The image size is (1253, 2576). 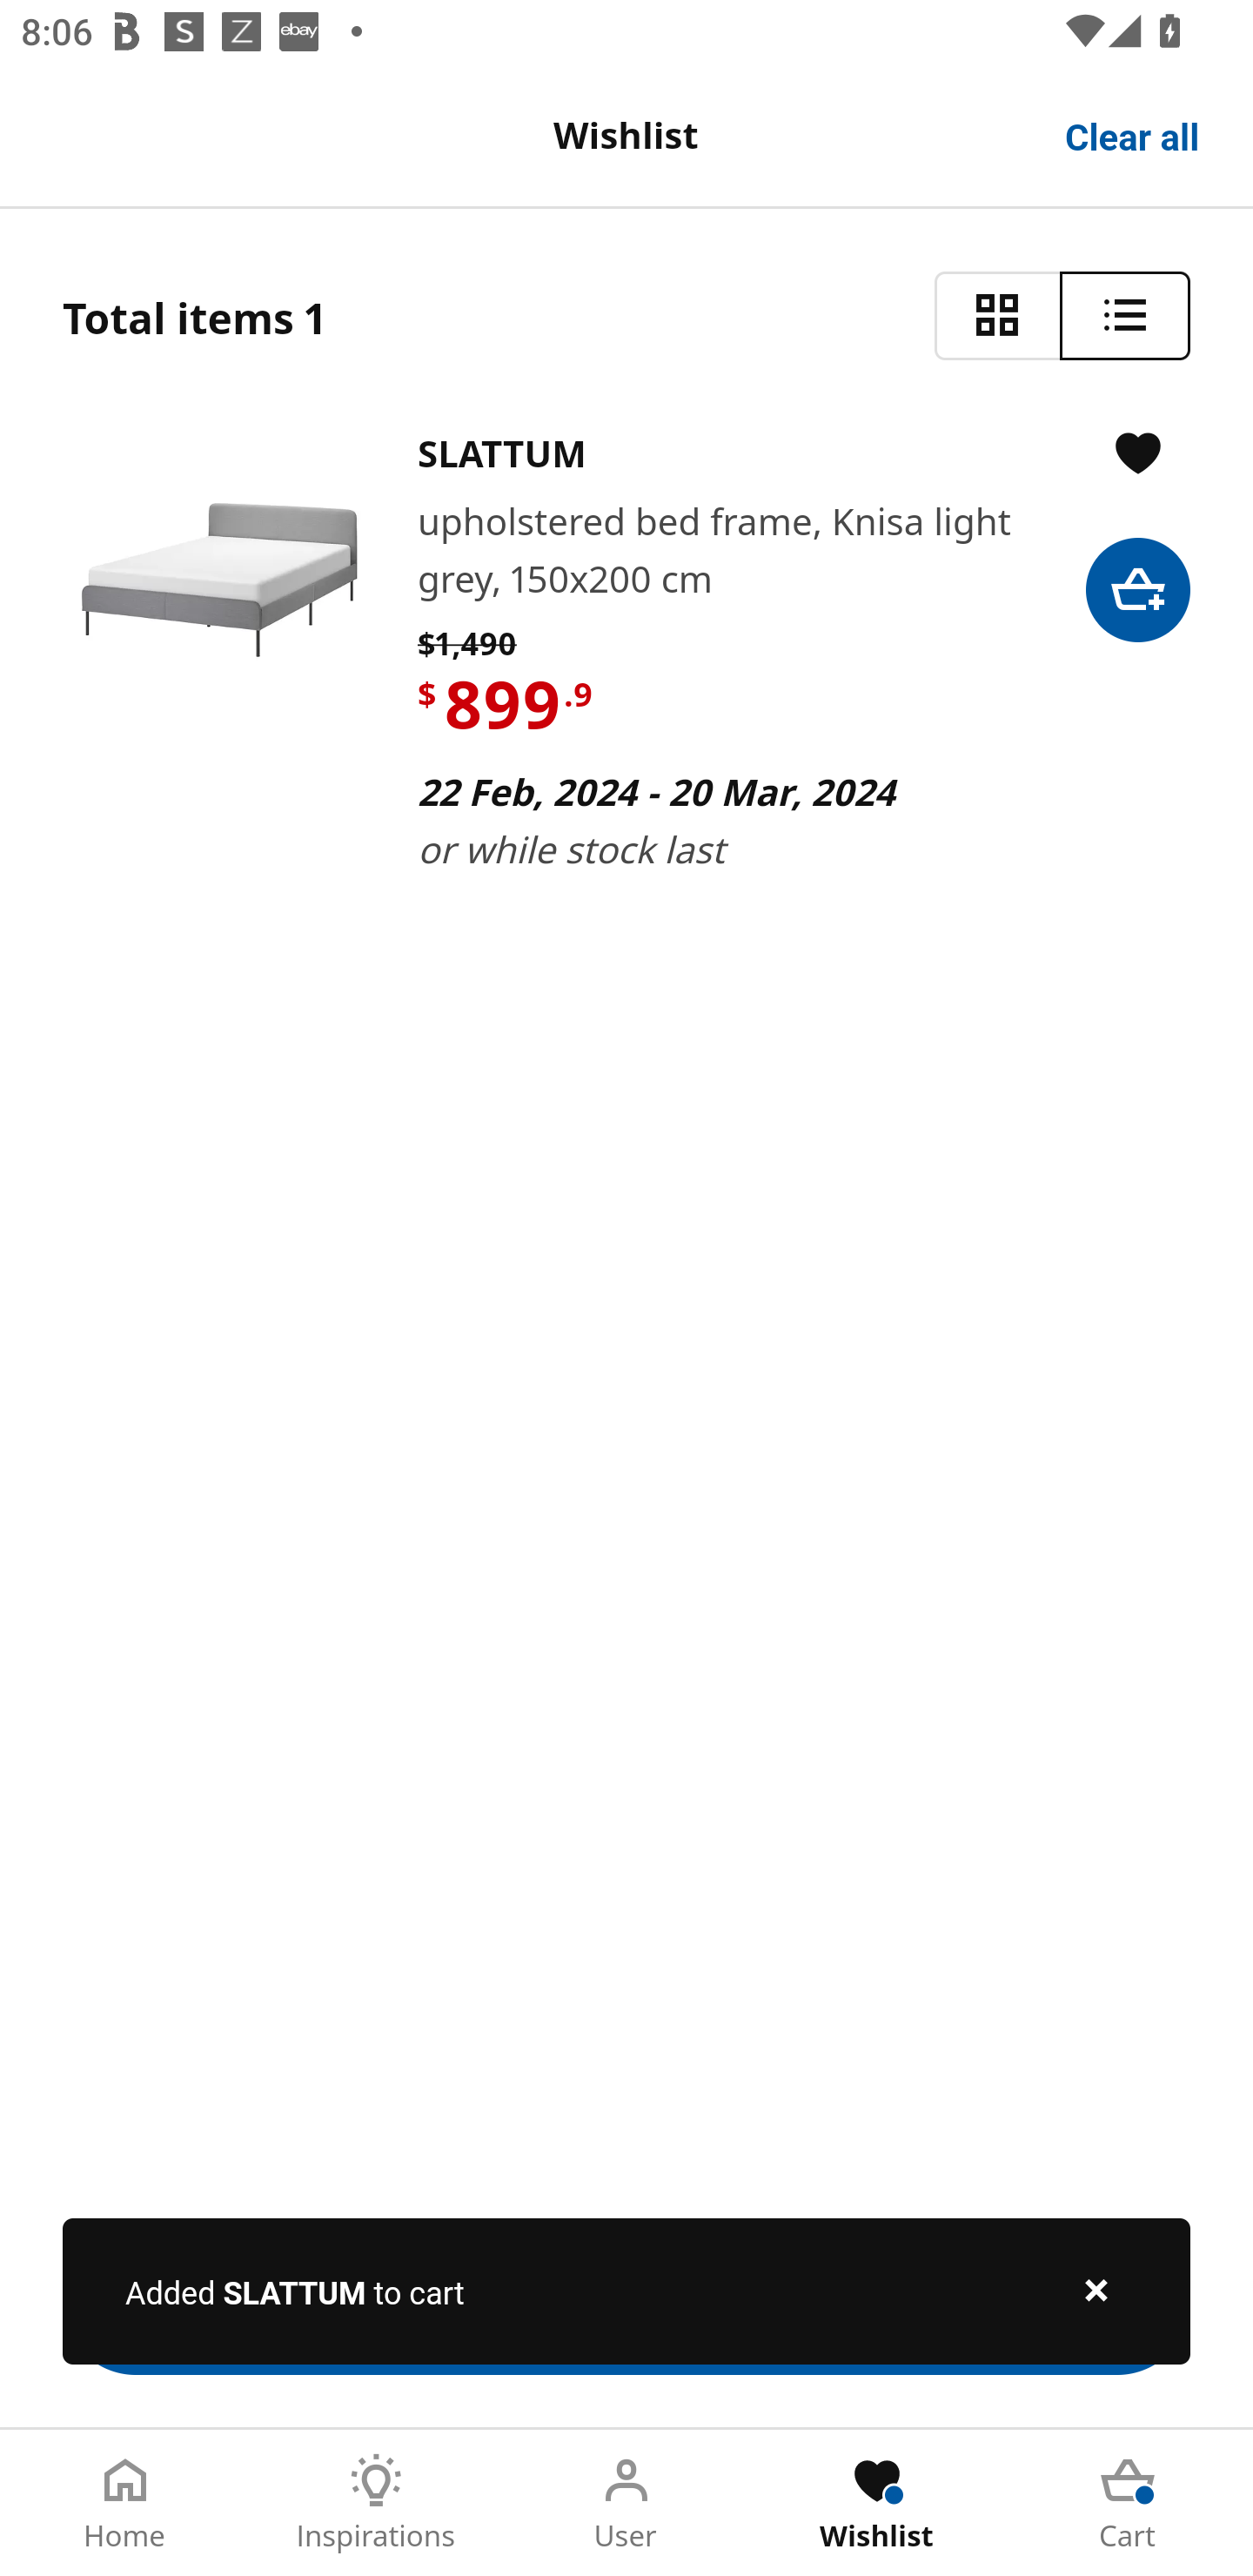 What do you see at coordinates (1133, 134) in the screenshot?
I see `Clear all` at bounding box center [1133, 134].